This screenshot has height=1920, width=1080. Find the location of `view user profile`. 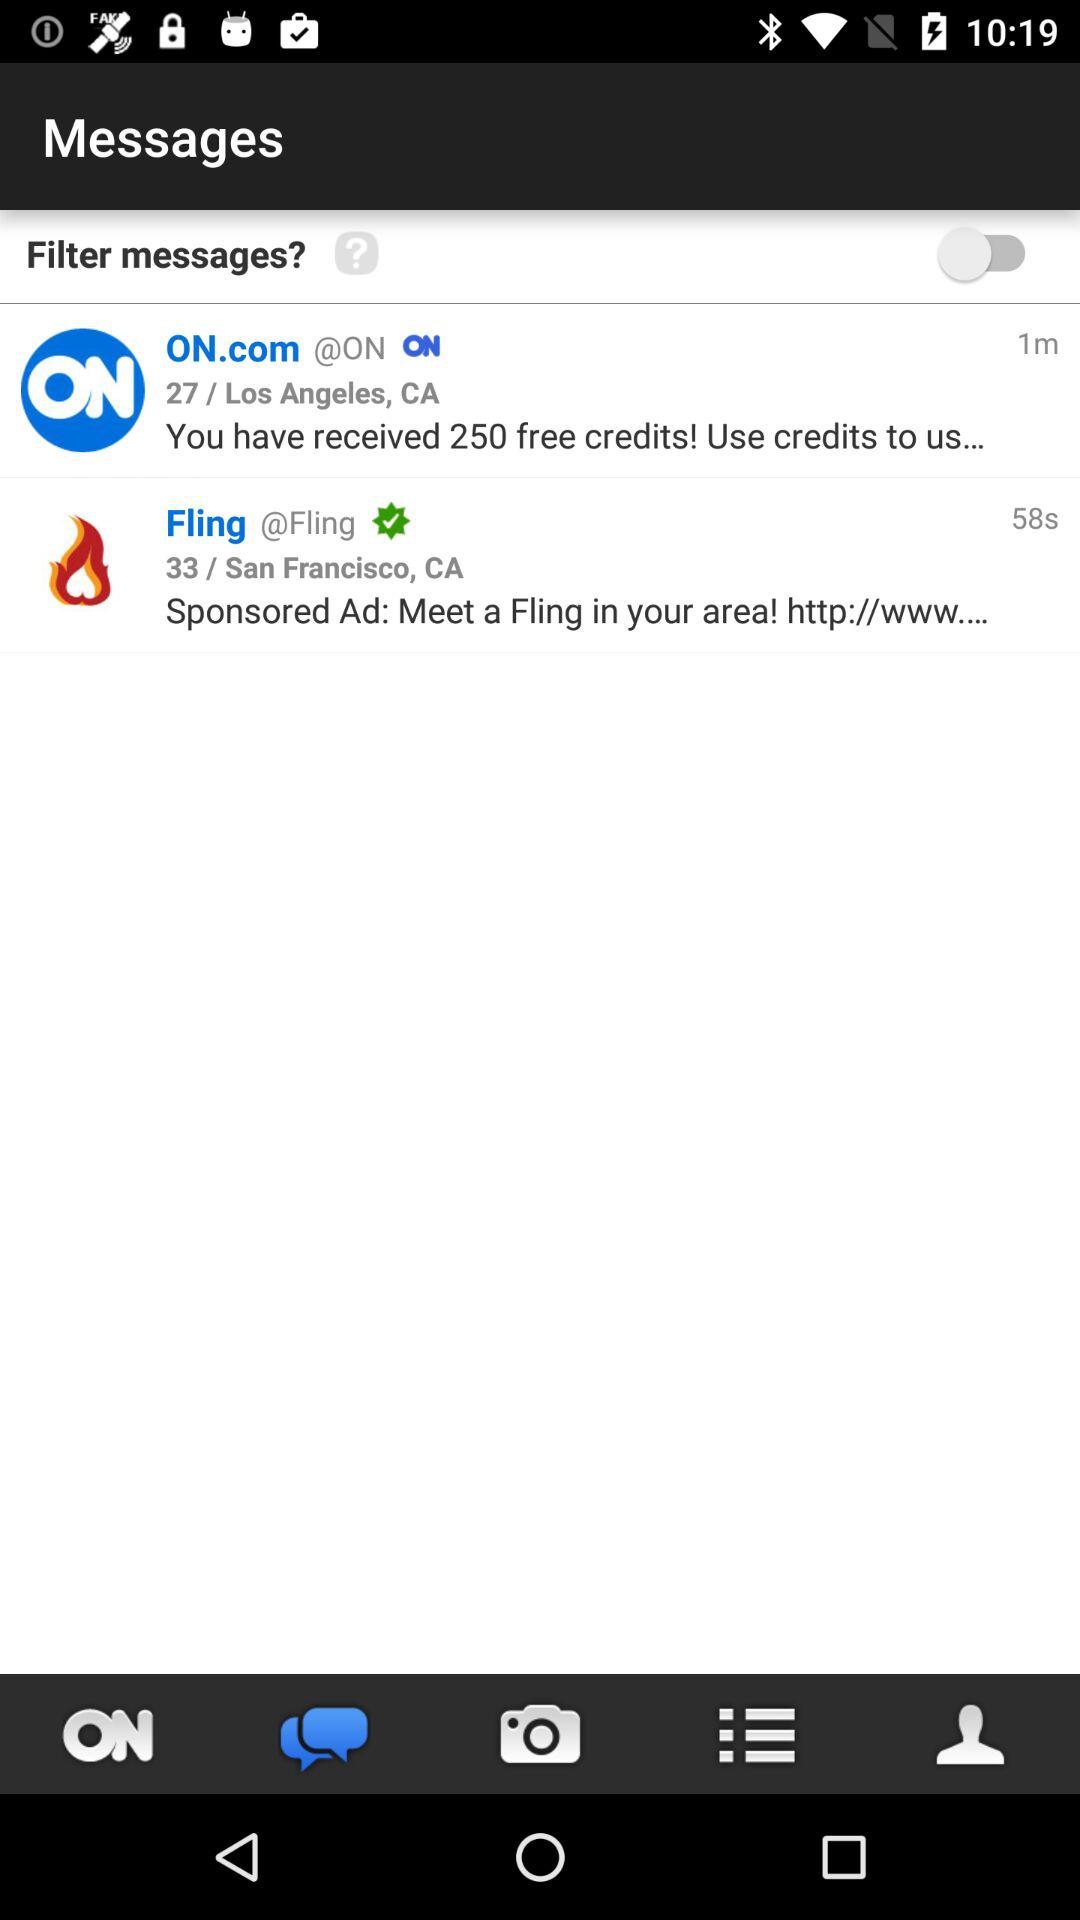

view user profile is located at coordinates (972, 1734).